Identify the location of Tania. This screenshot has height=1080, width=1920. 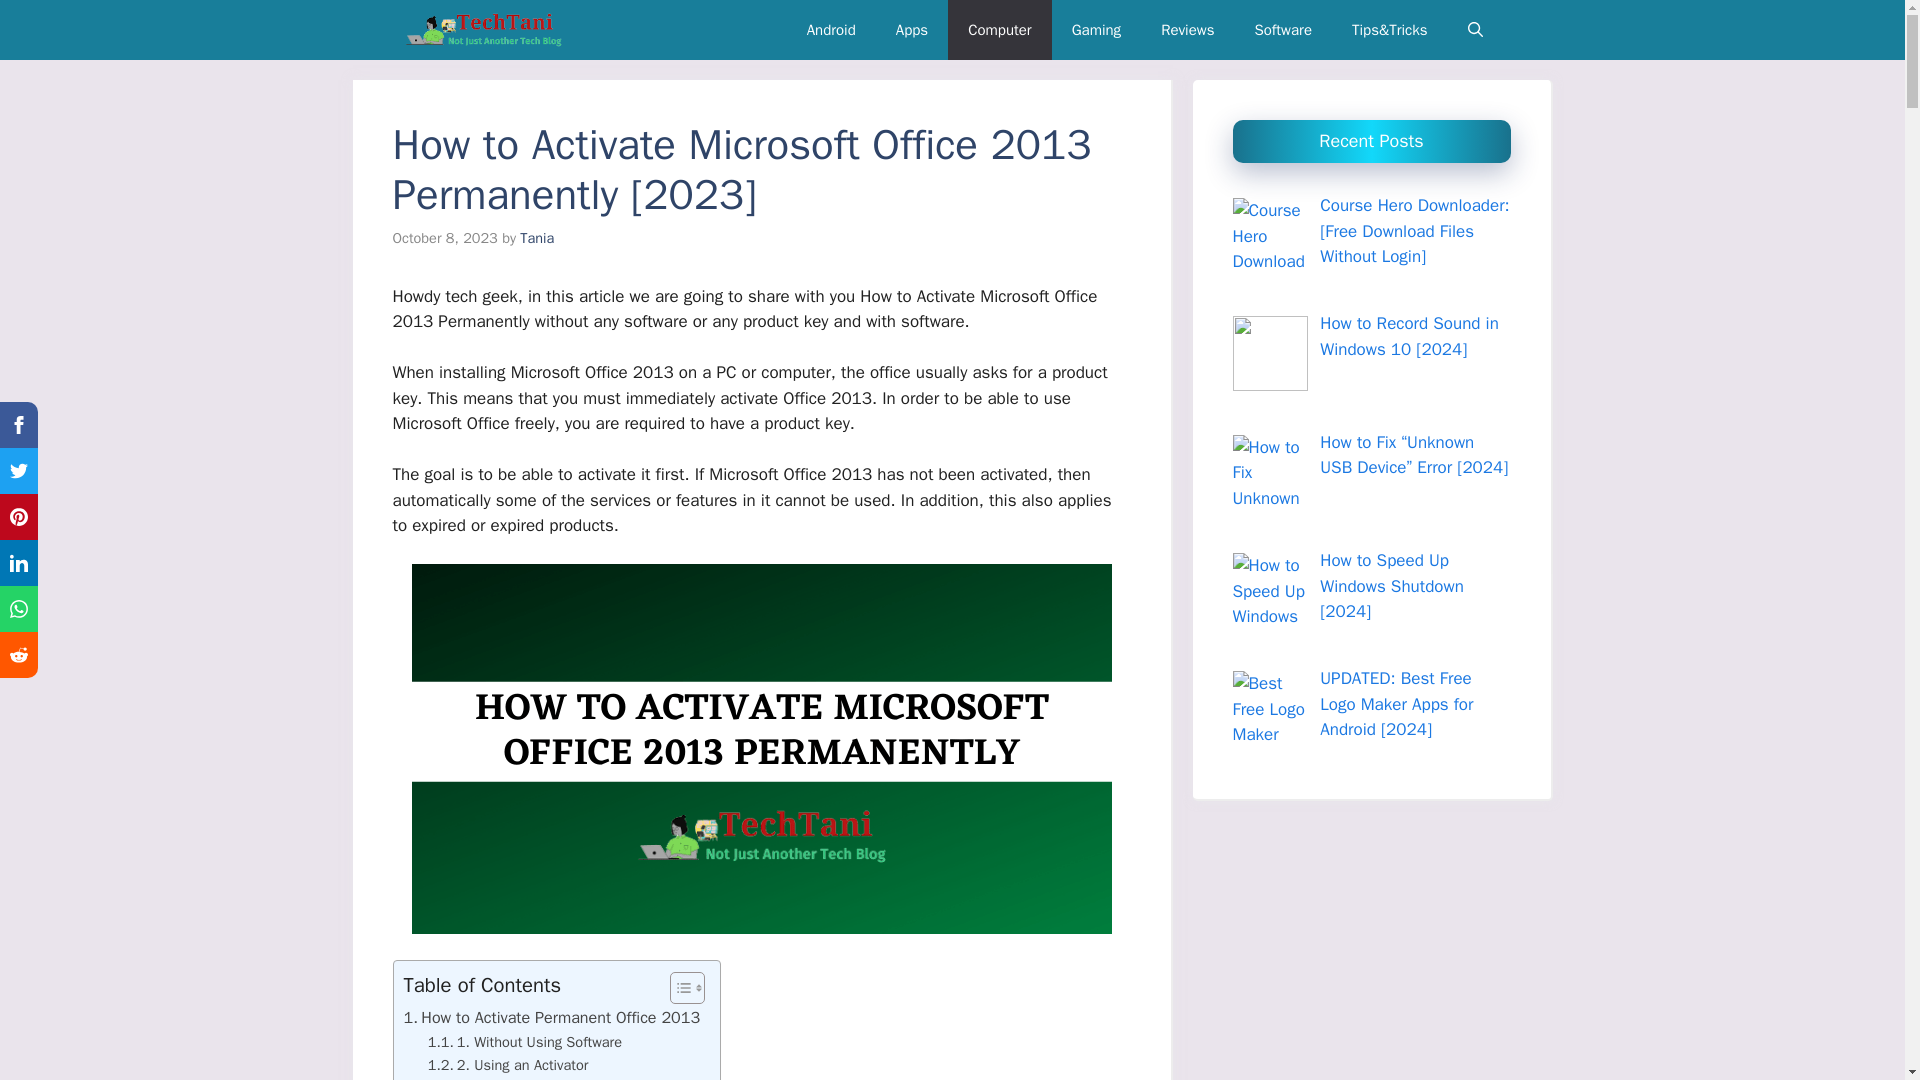
(537, 238).